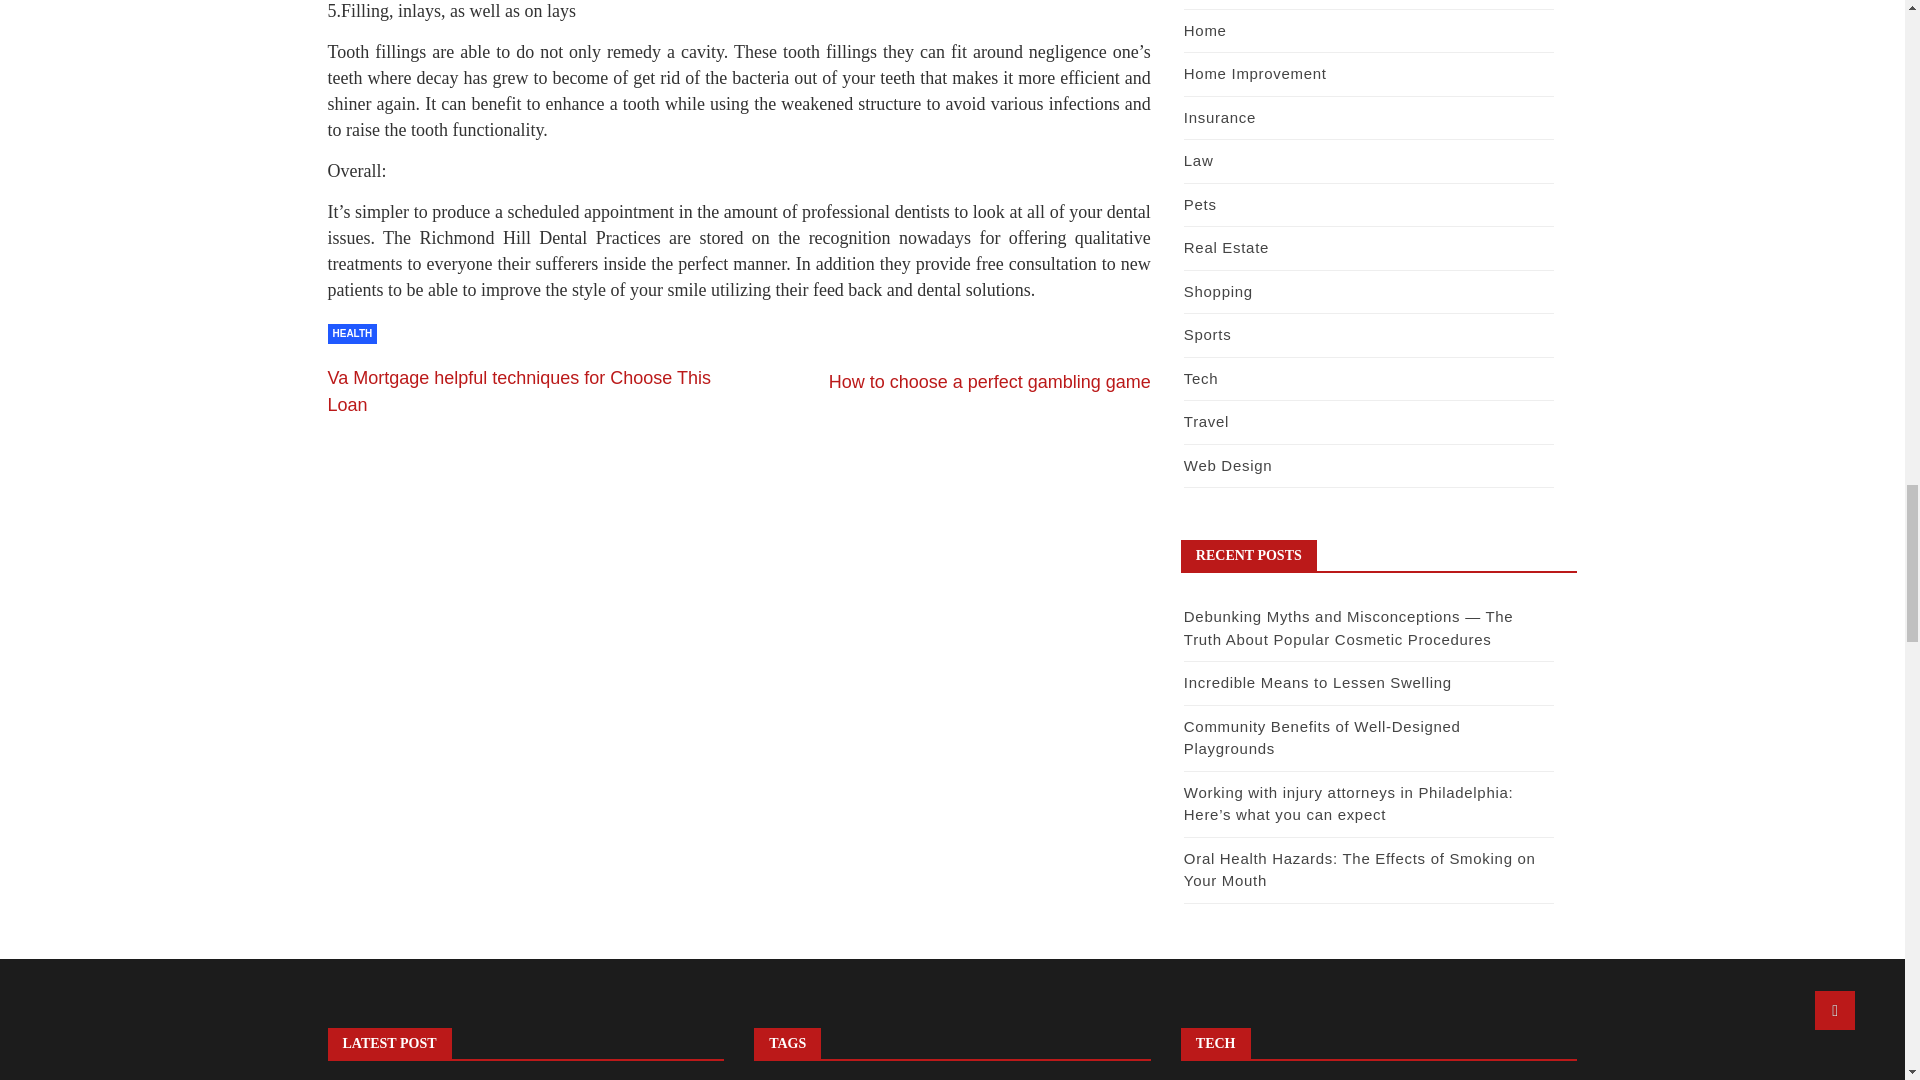 Image resolution: width=1920 pixels, height=1080 pixels. I want to click on Va Mortgage helpful techniques for Choose This Loan, so click(520, 391).